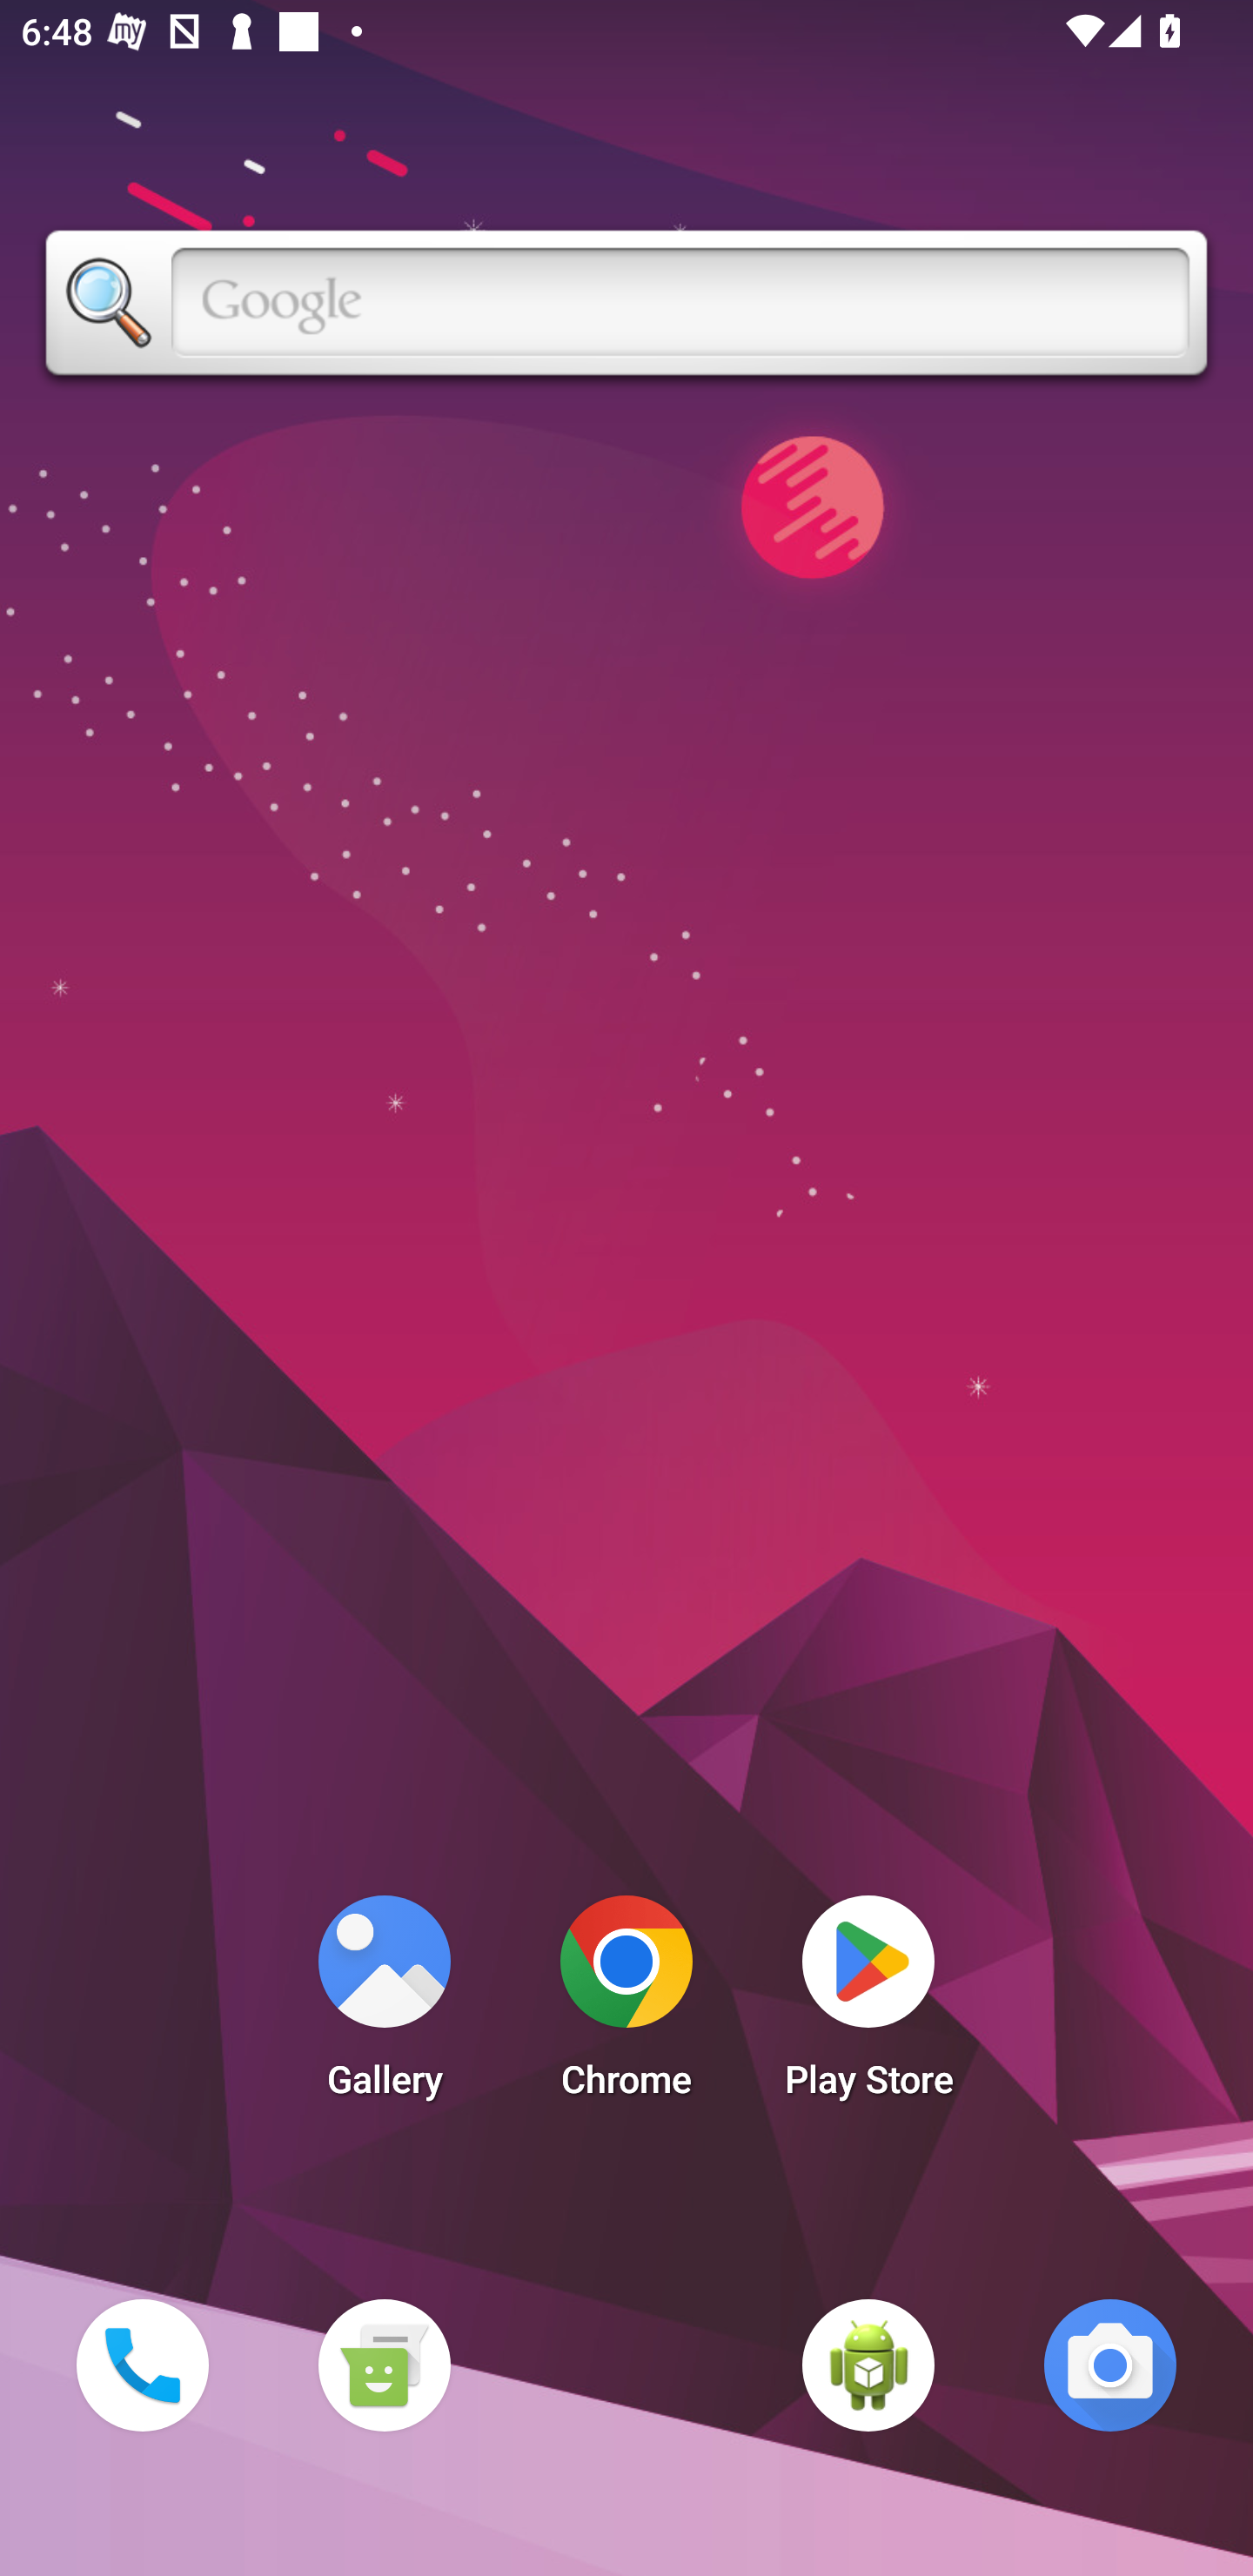  What do you see at coordinates (384, 2005) in the screenshot?
I see `Gallery` at bounding box center [384, 2005].